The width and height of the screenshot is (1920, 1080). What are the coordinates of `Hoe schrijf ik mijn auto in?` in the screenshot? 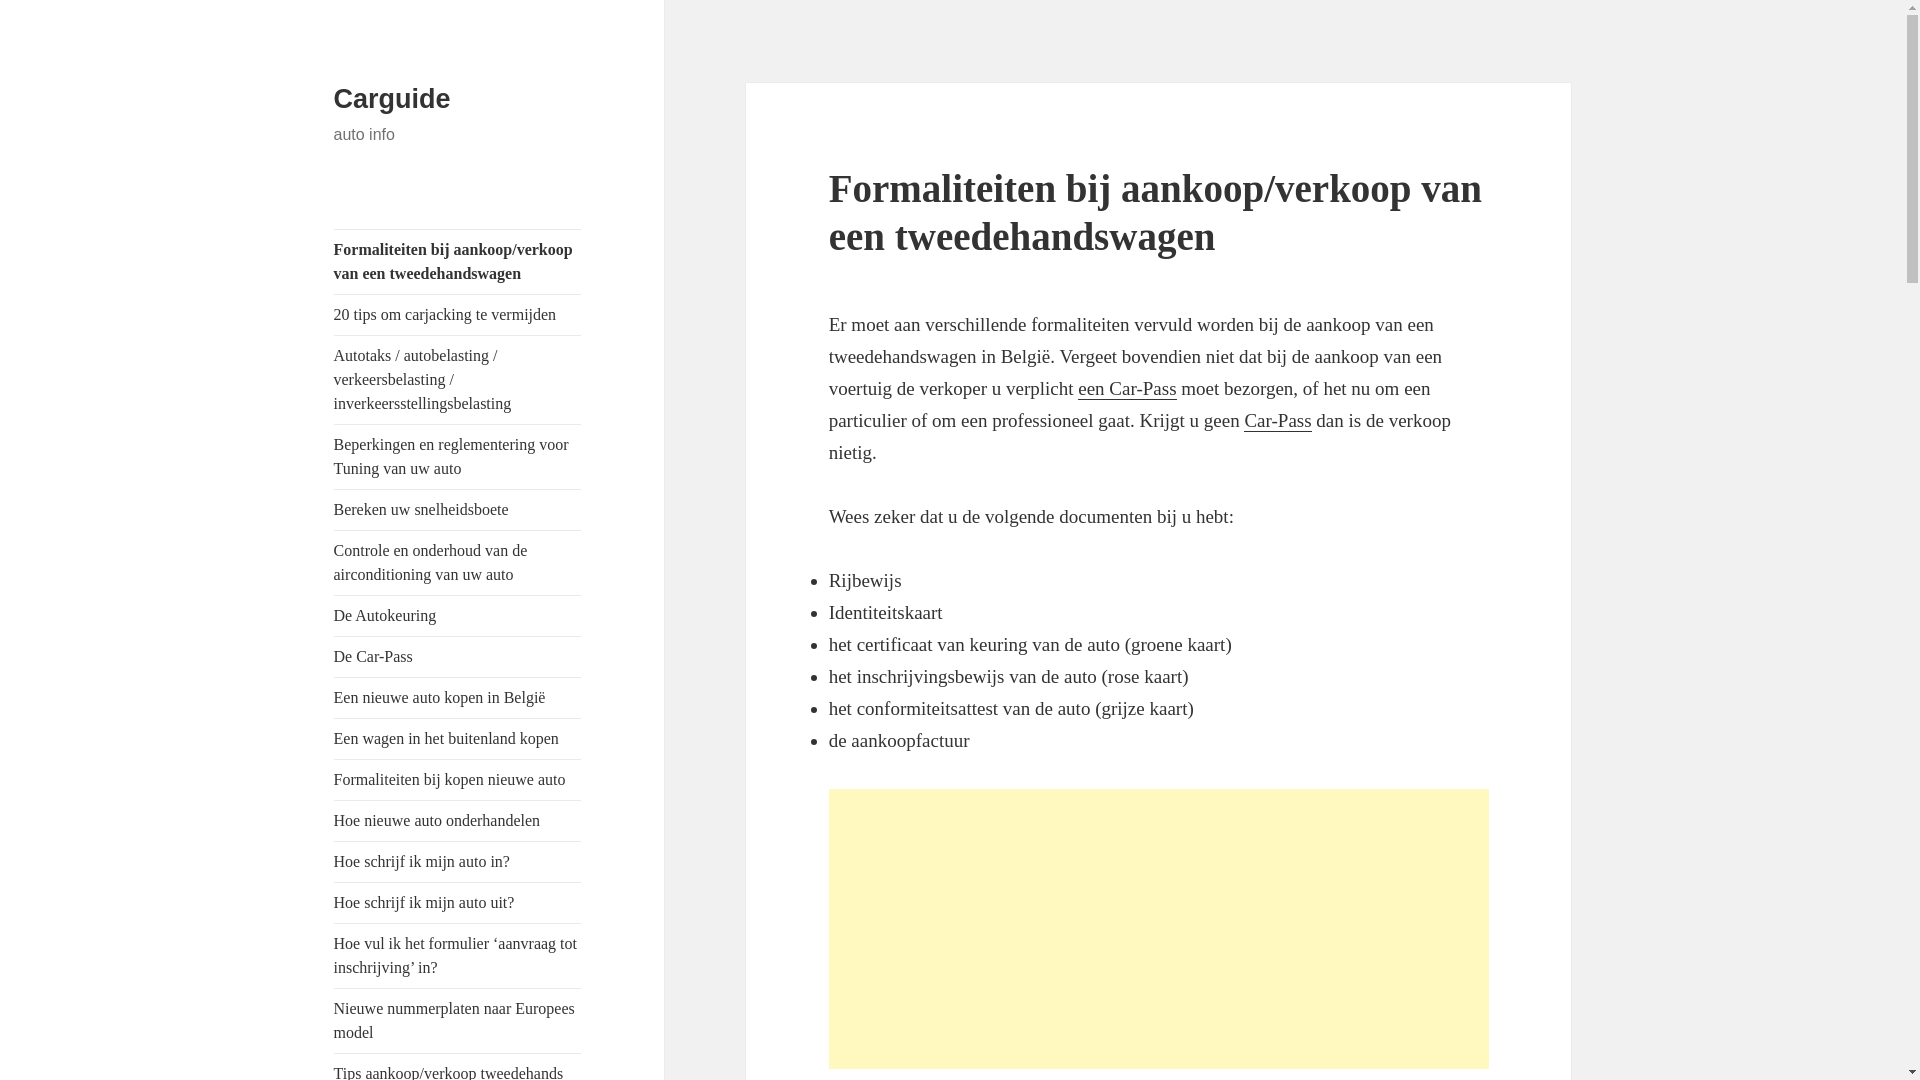 It's located at (458, 862).